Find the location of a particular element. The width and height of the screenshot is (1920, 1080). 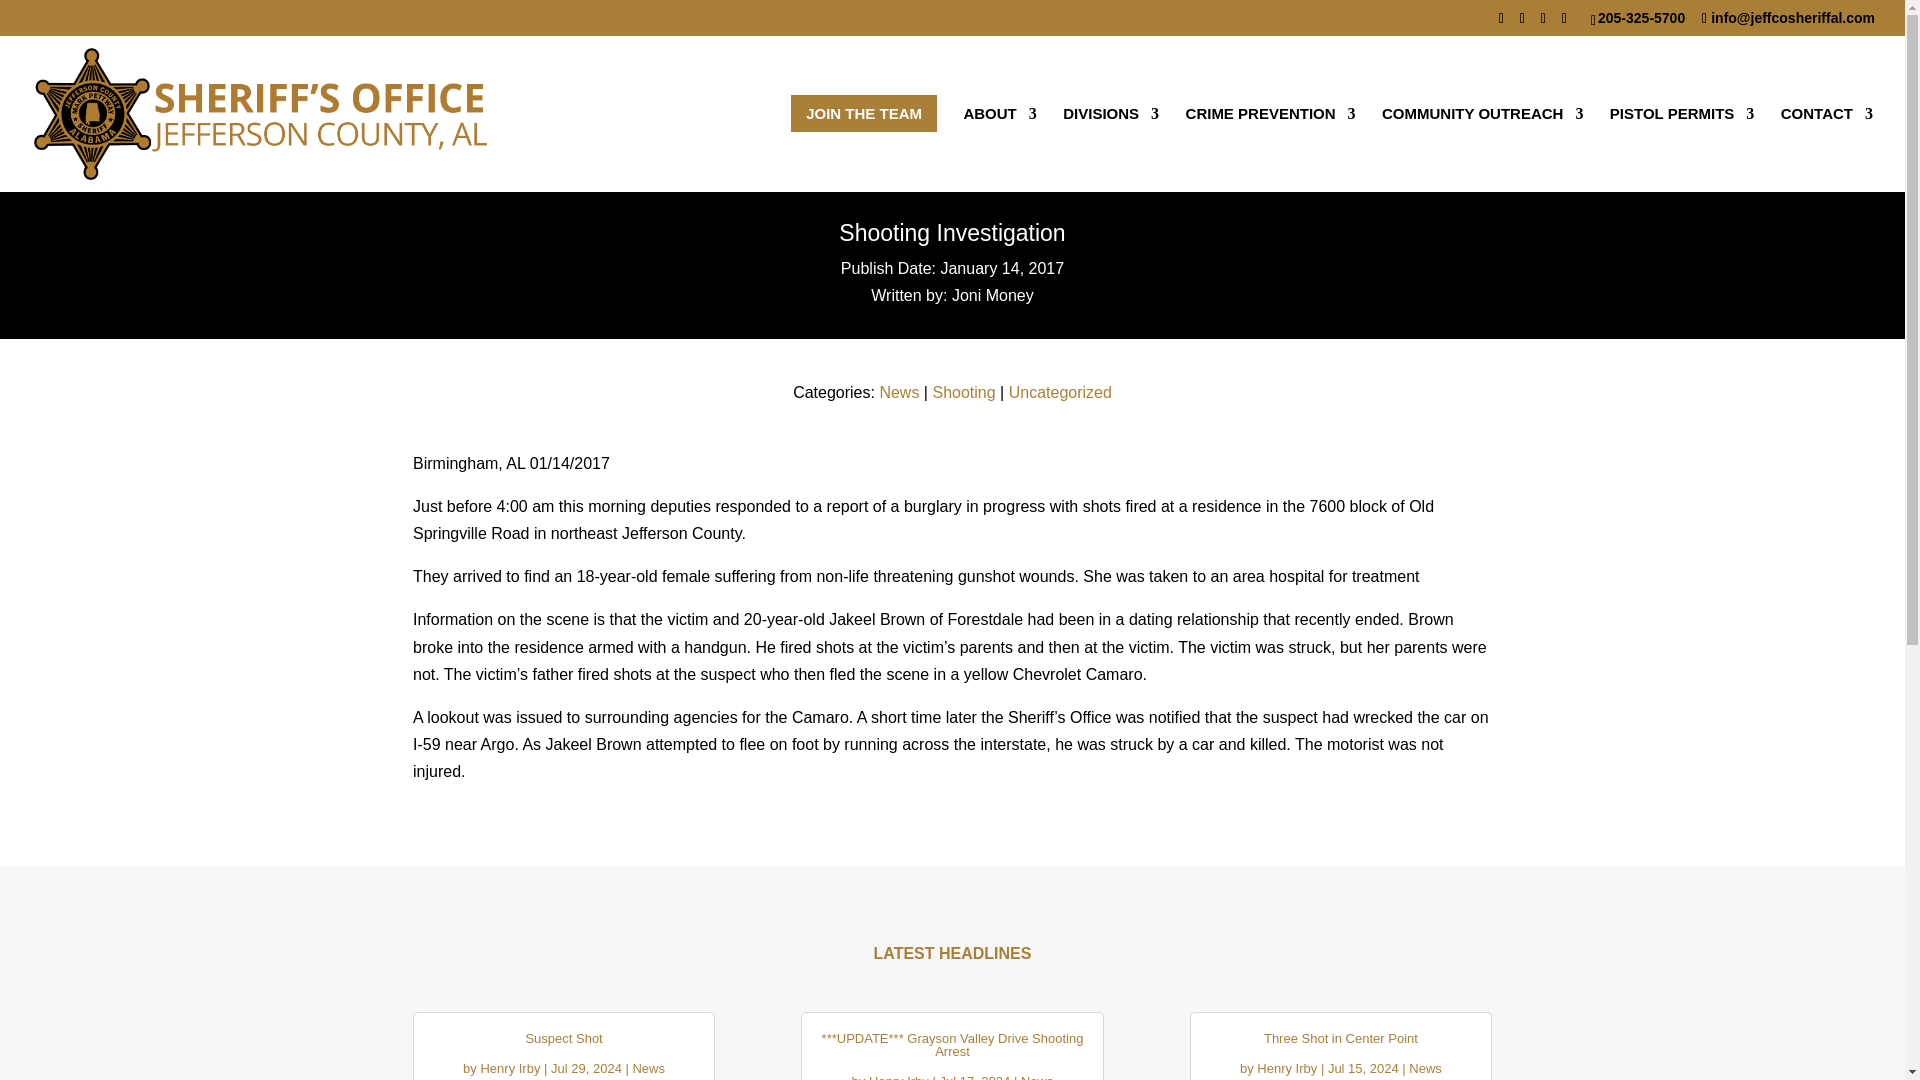

JOIN THE TEAM is located at coordinates (864, 149).